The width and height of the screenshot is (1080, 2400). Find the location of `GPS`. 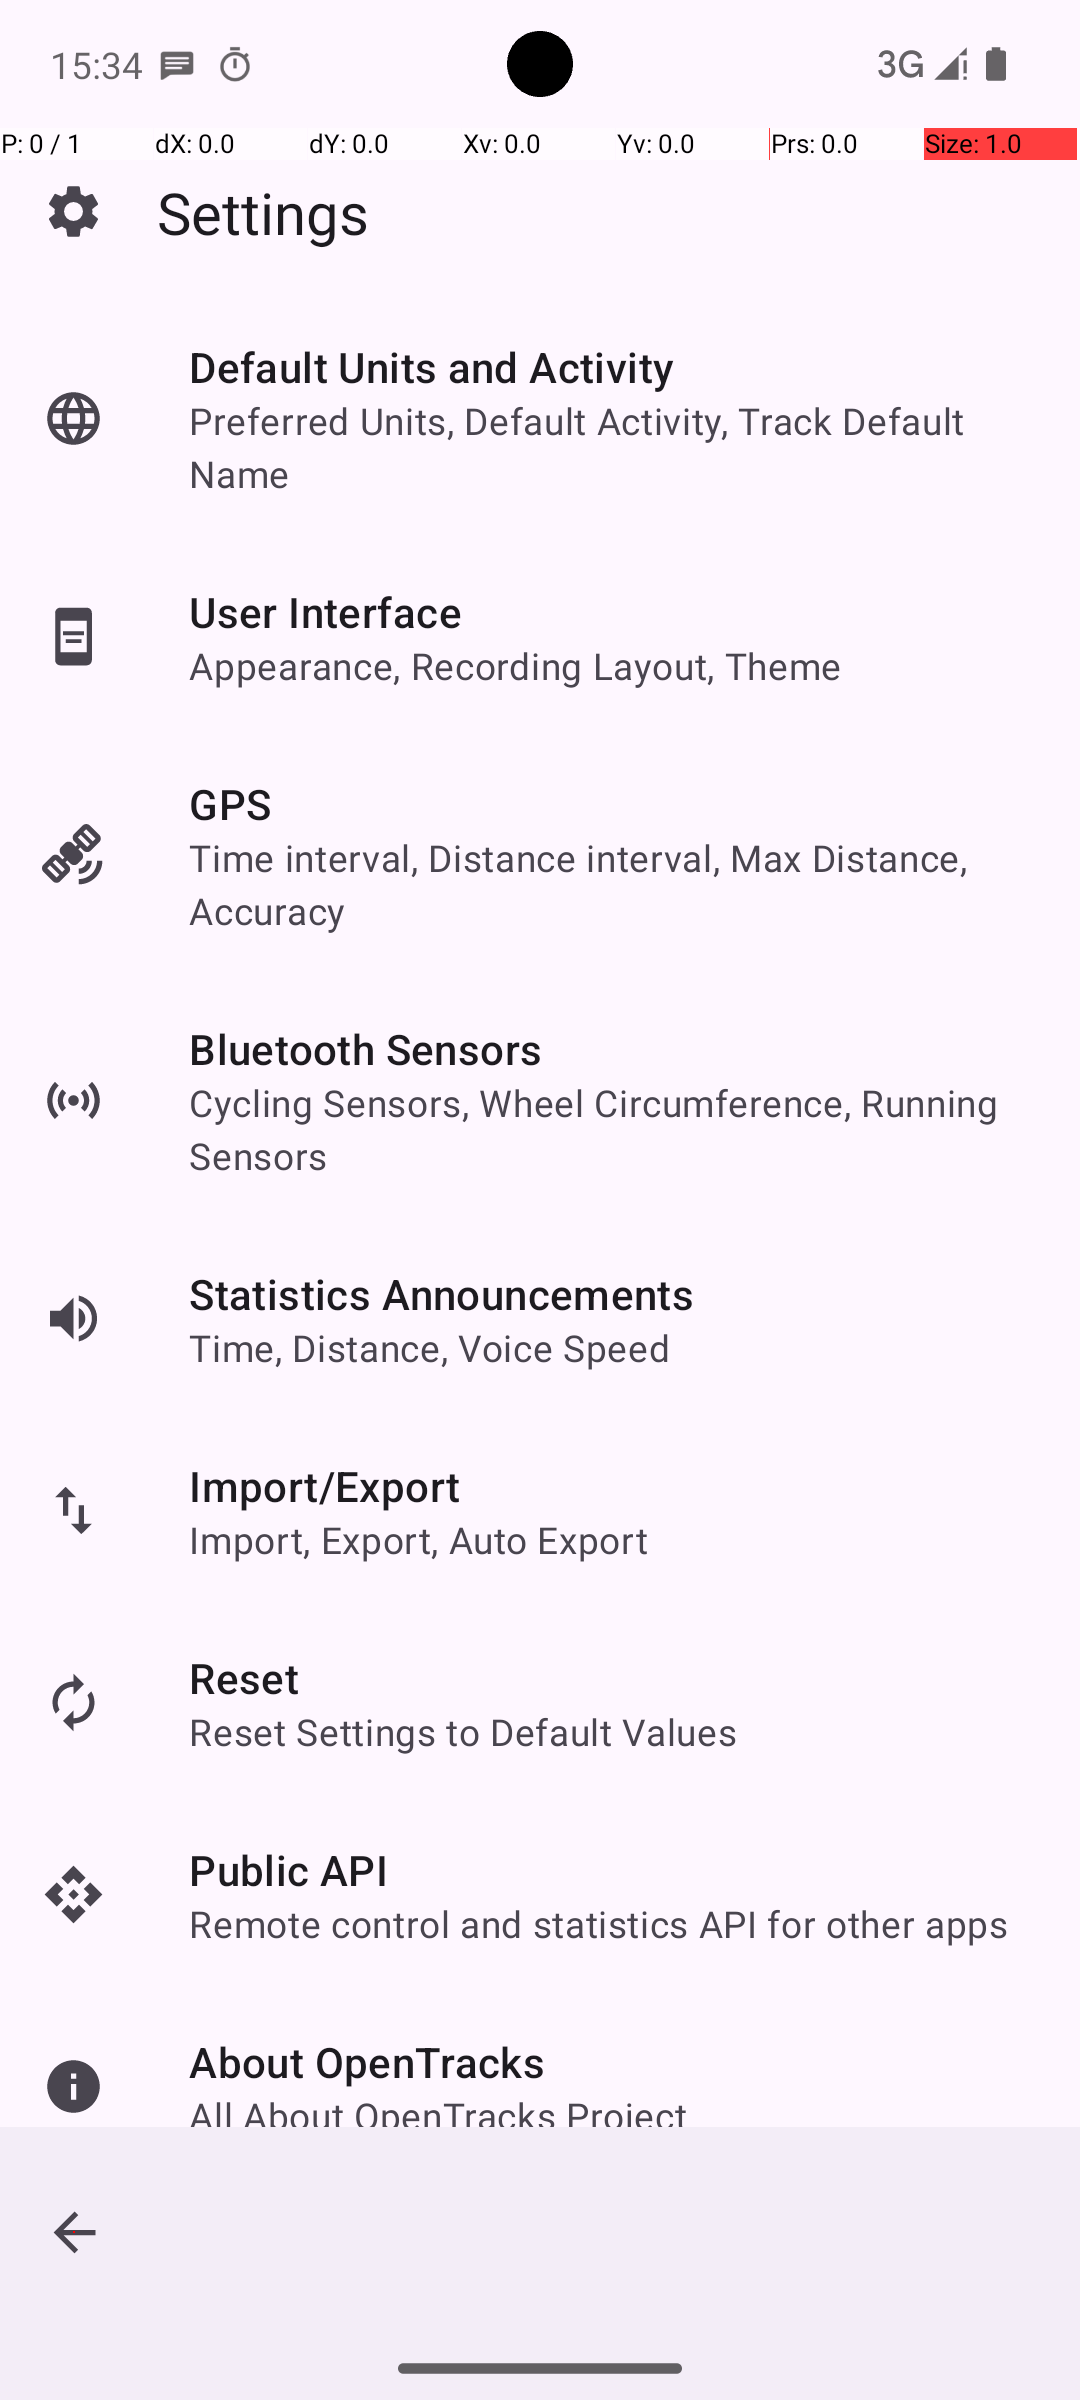

GPS is located at coordinates (230, 804).